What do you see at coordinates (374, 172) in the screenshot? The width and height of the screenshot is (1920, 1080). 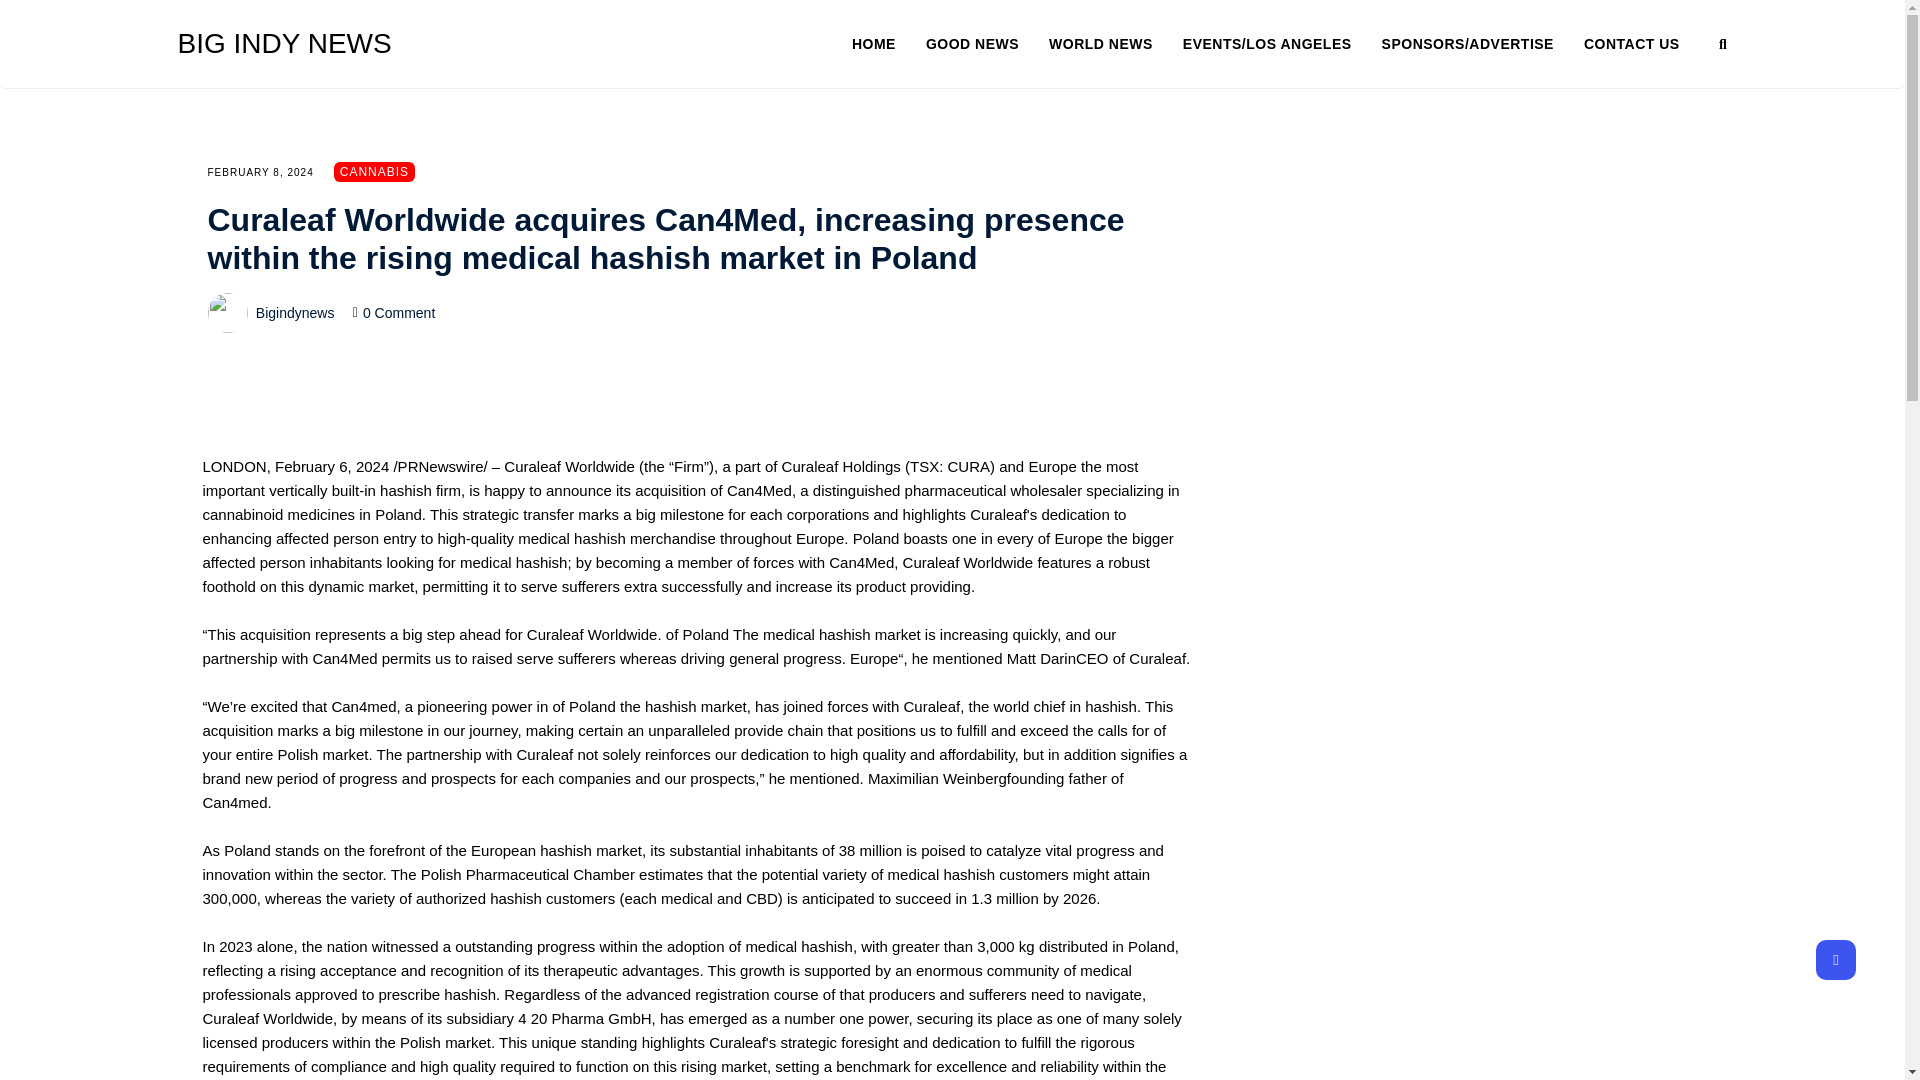 I see `CANNABIS` at bounding box center [374, 172].